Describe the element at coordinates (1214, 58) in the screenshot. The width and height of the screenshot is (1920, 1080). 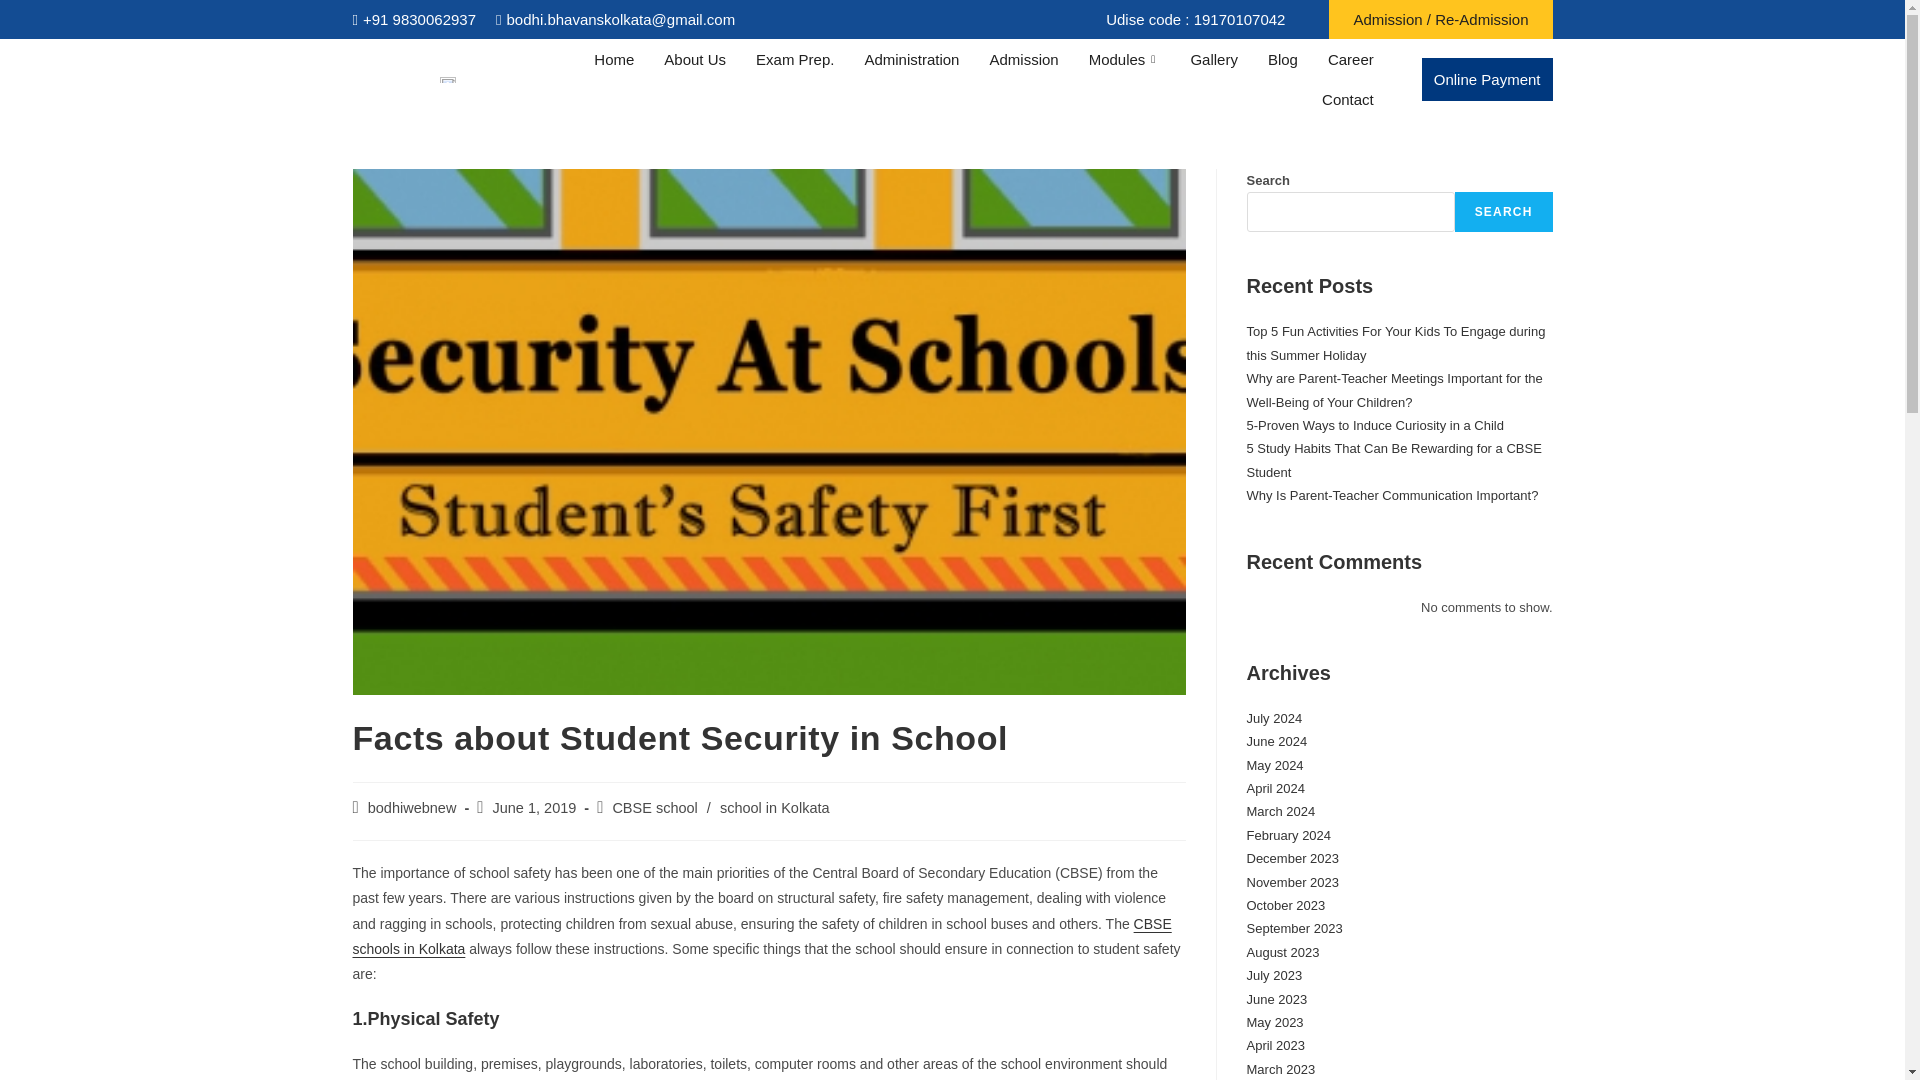
I see `Gallery` at that location.